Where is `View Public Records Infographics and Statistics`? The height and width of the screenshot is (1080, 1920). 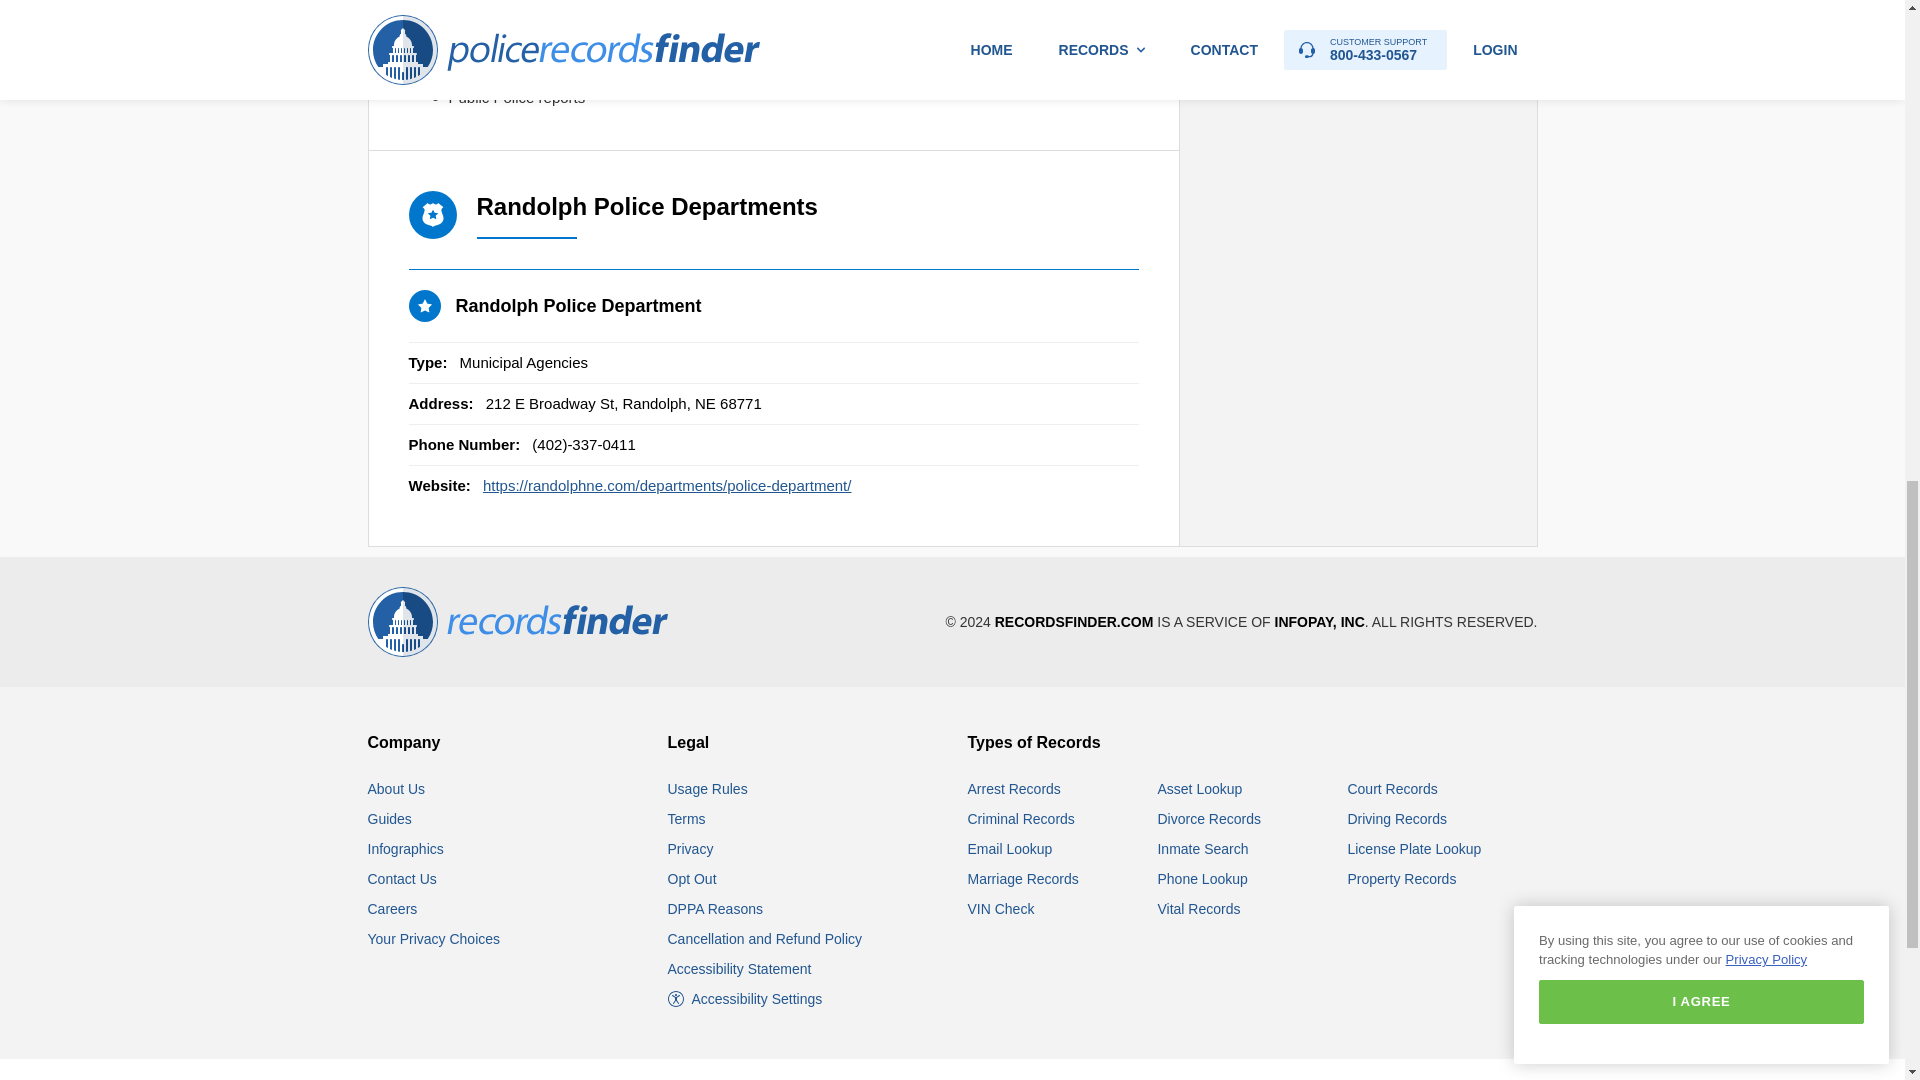 View Public Records Infographics and Statistics is located at coordinates (406, 849).